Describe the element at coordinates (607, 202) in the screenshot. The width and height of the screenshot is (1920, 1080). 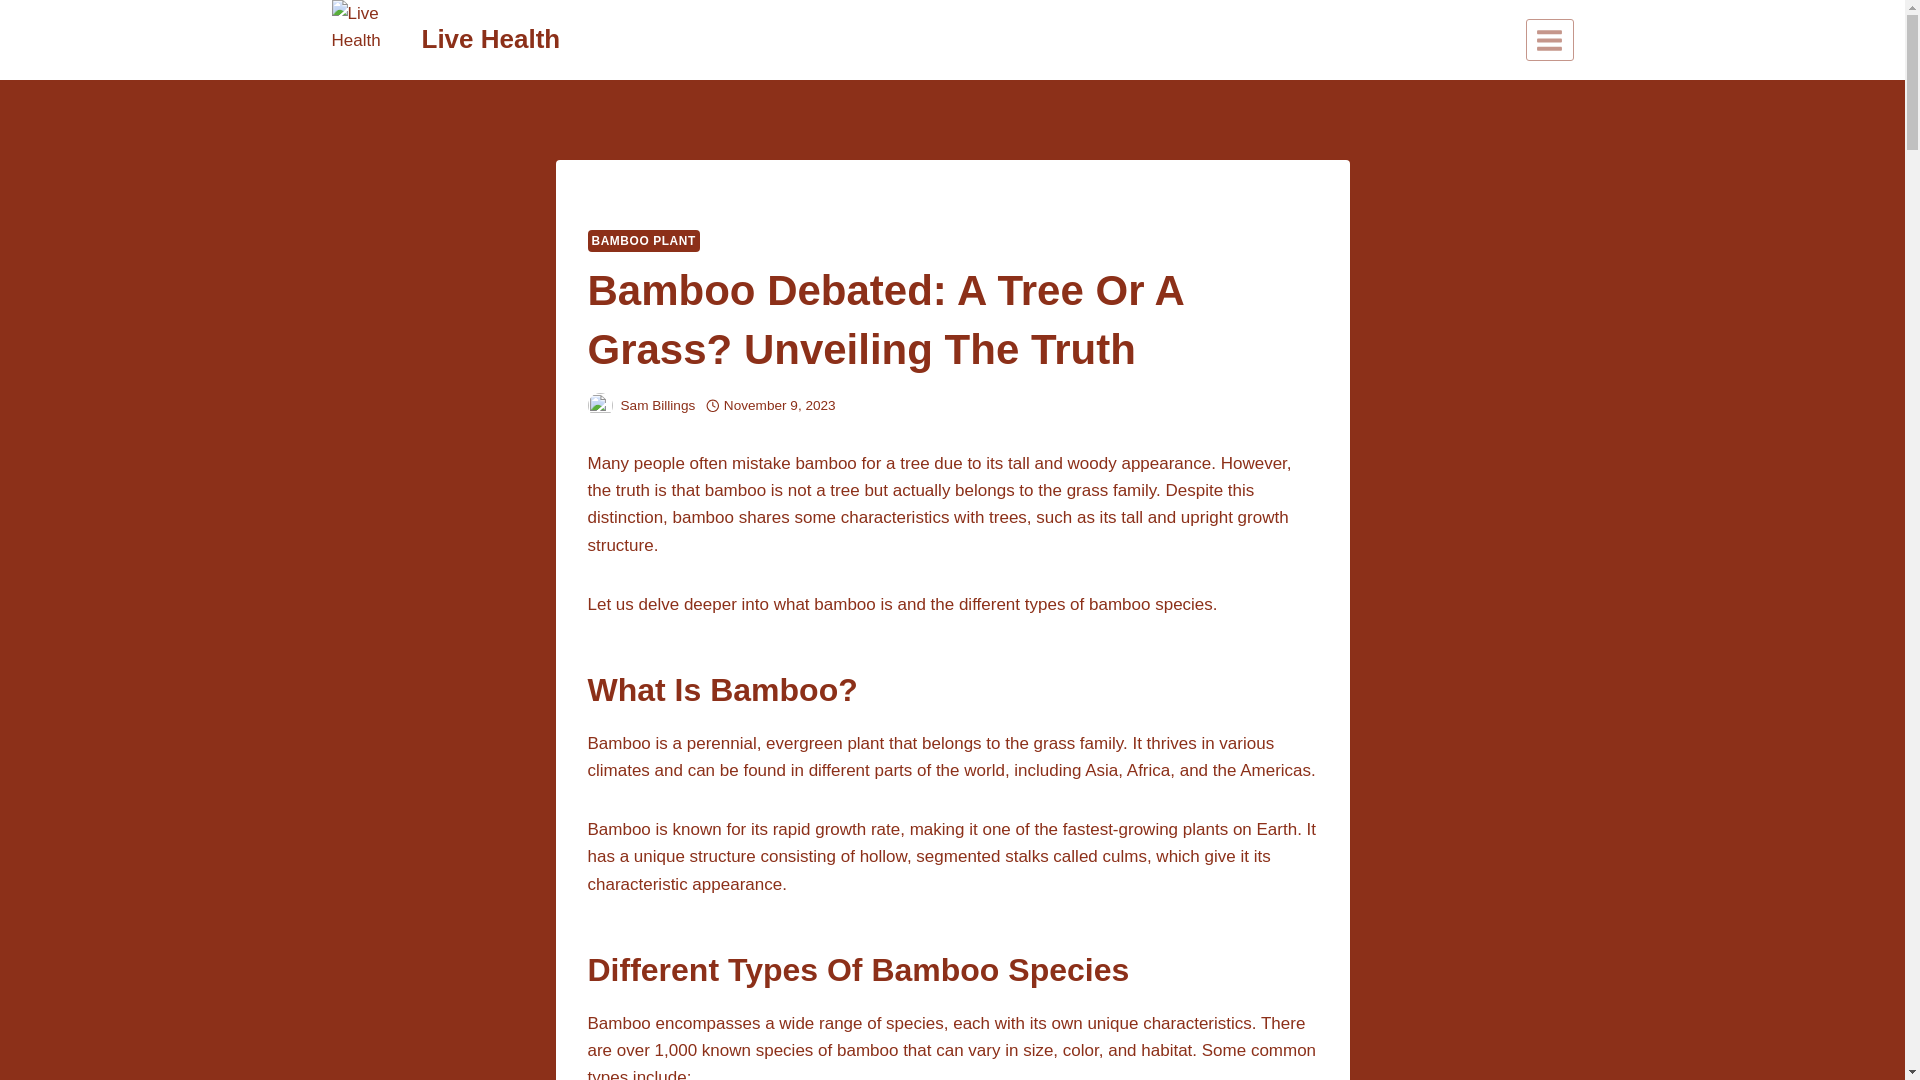
I see `Home` at that location.